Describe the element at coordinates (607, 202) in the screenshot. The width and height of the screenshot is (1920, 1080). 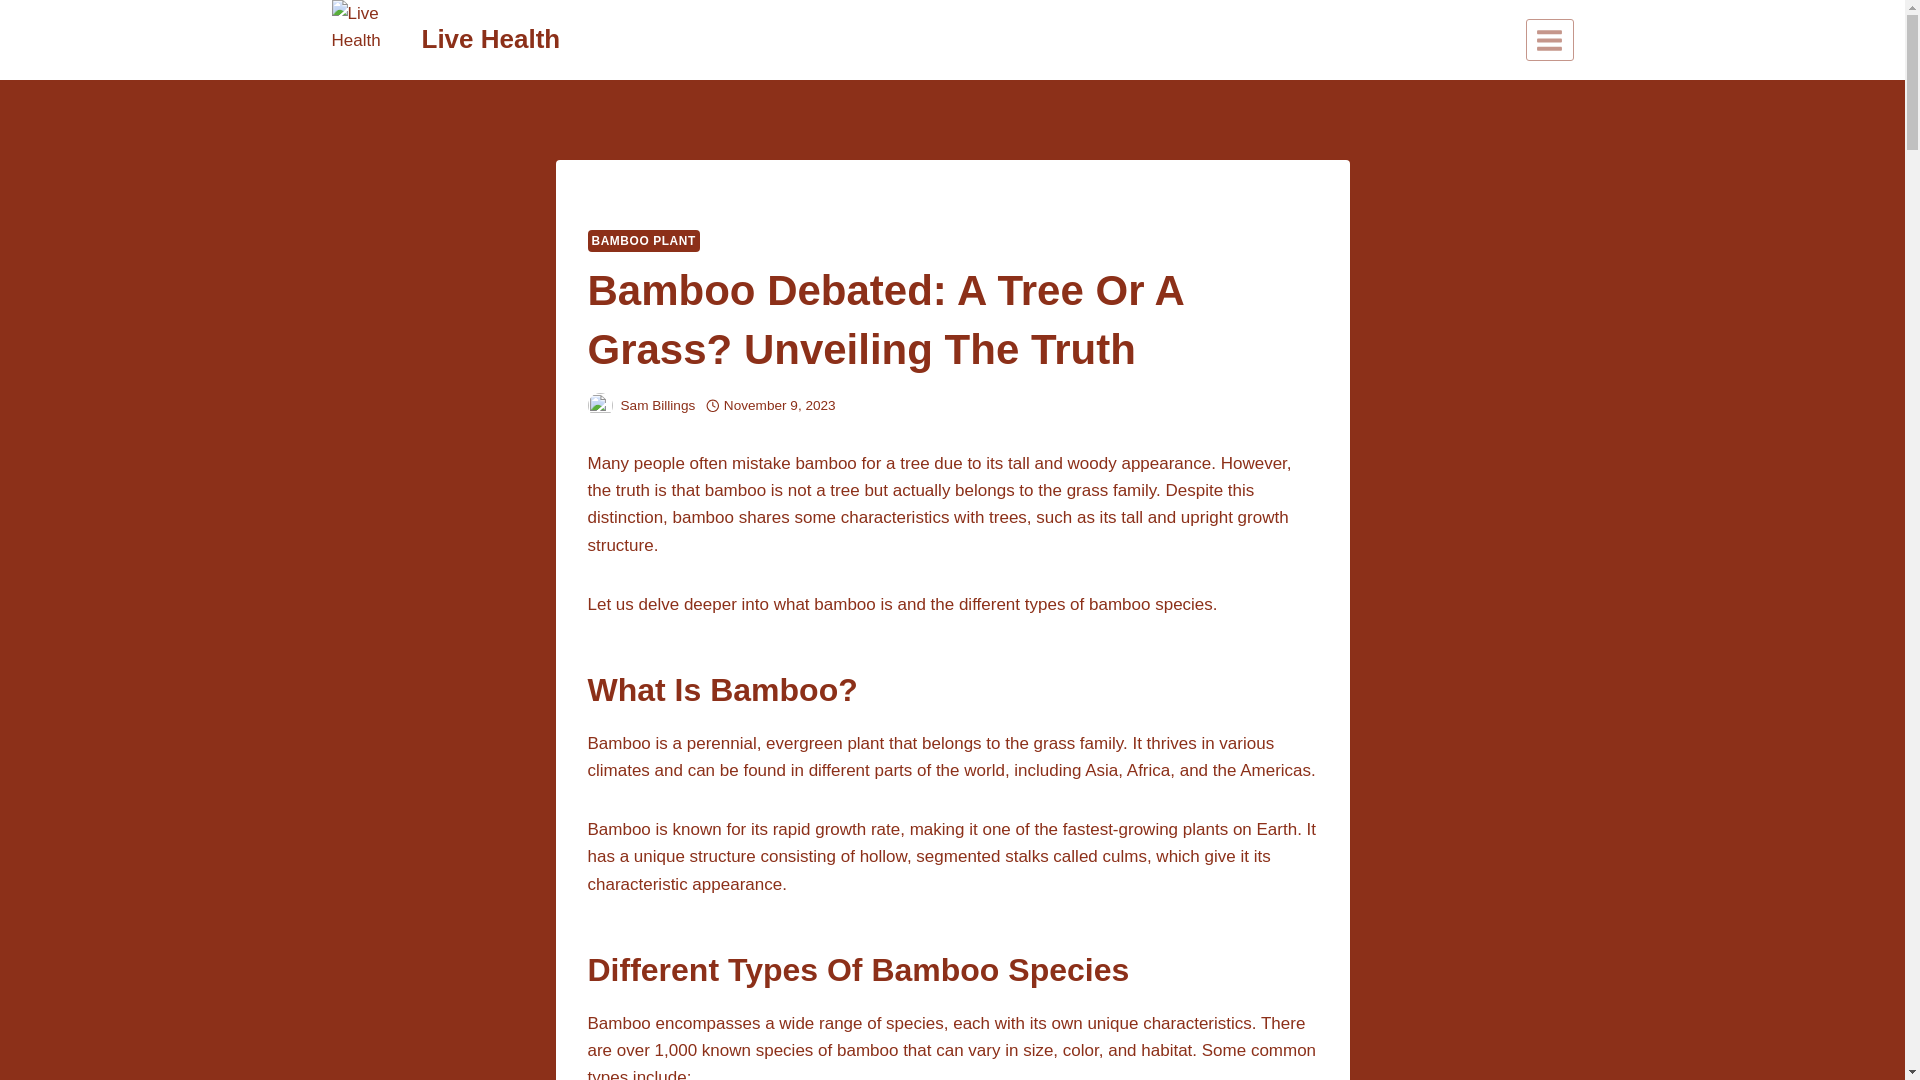
I see `Home` at that location.